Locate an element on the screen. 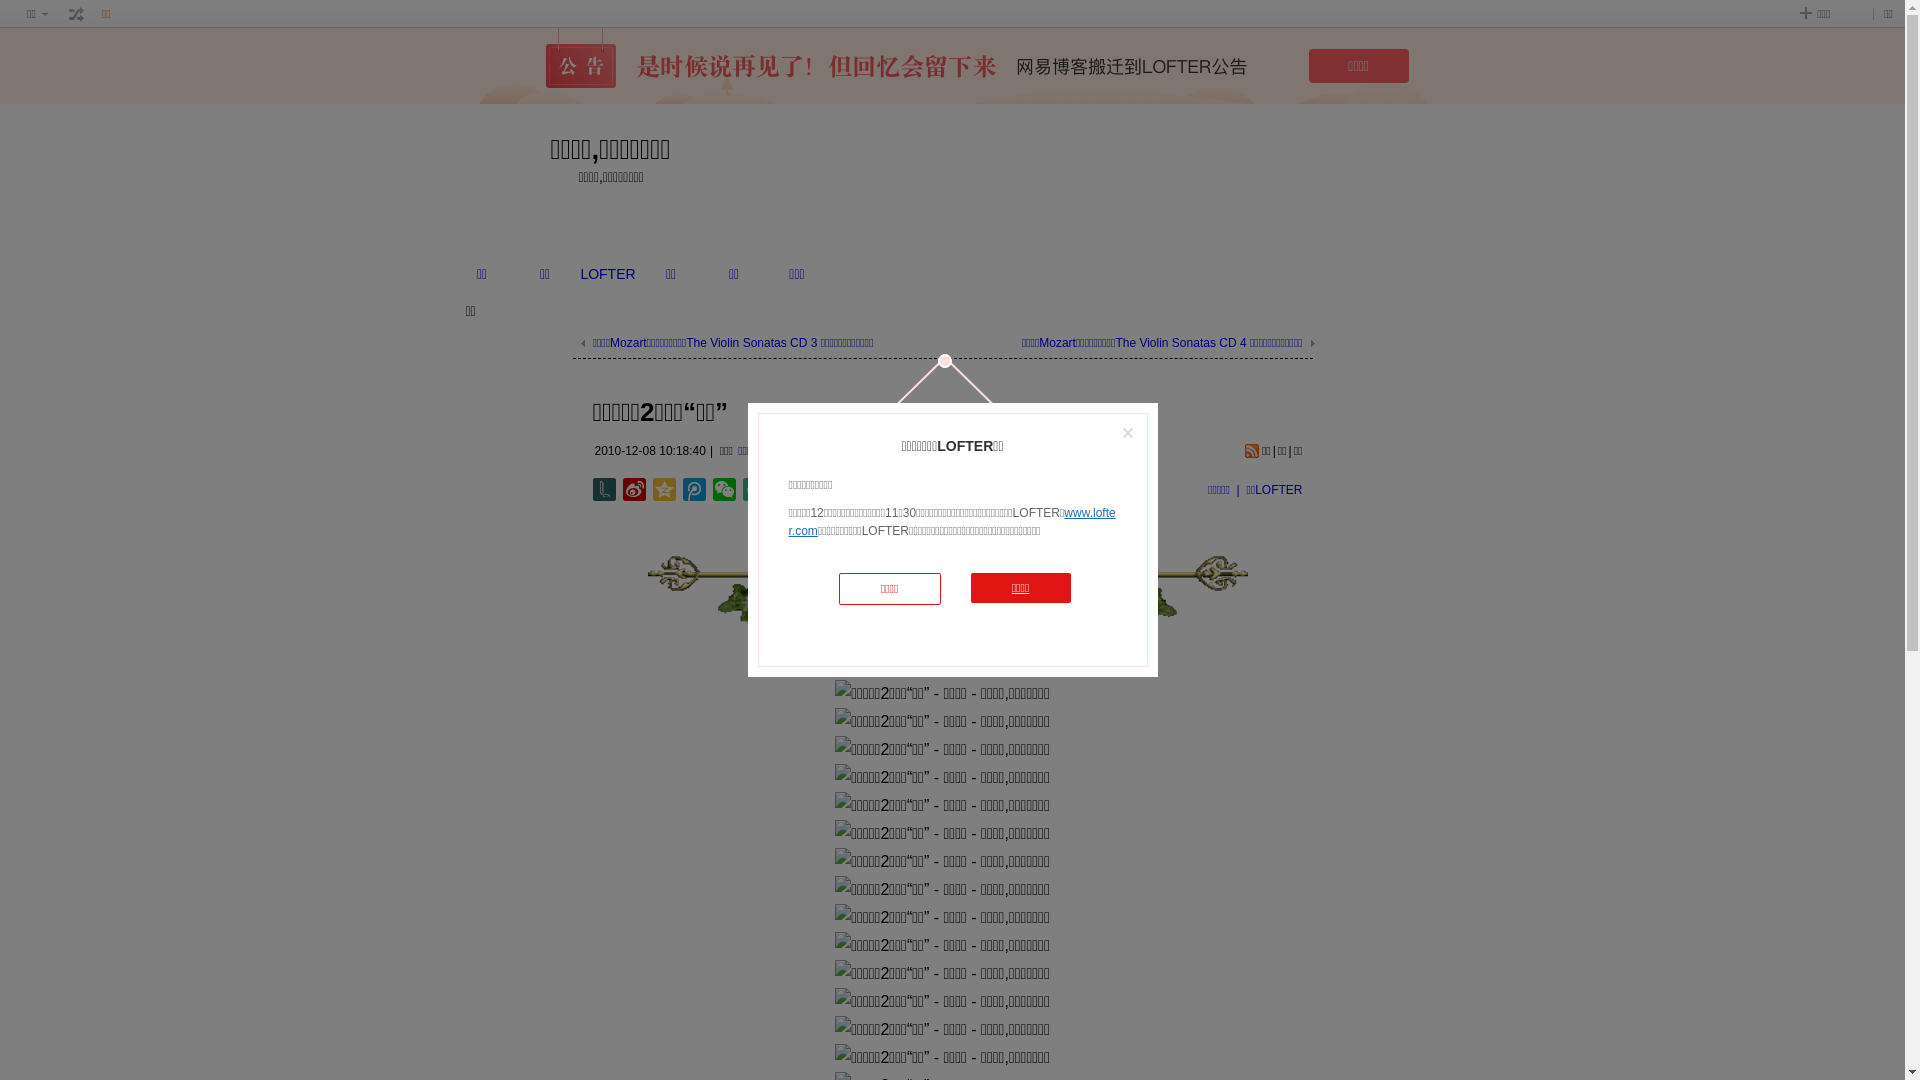 Image resolution: width=1920 pixels, height=1080 pixels. LOFTER is located at coordinates (608, 274).